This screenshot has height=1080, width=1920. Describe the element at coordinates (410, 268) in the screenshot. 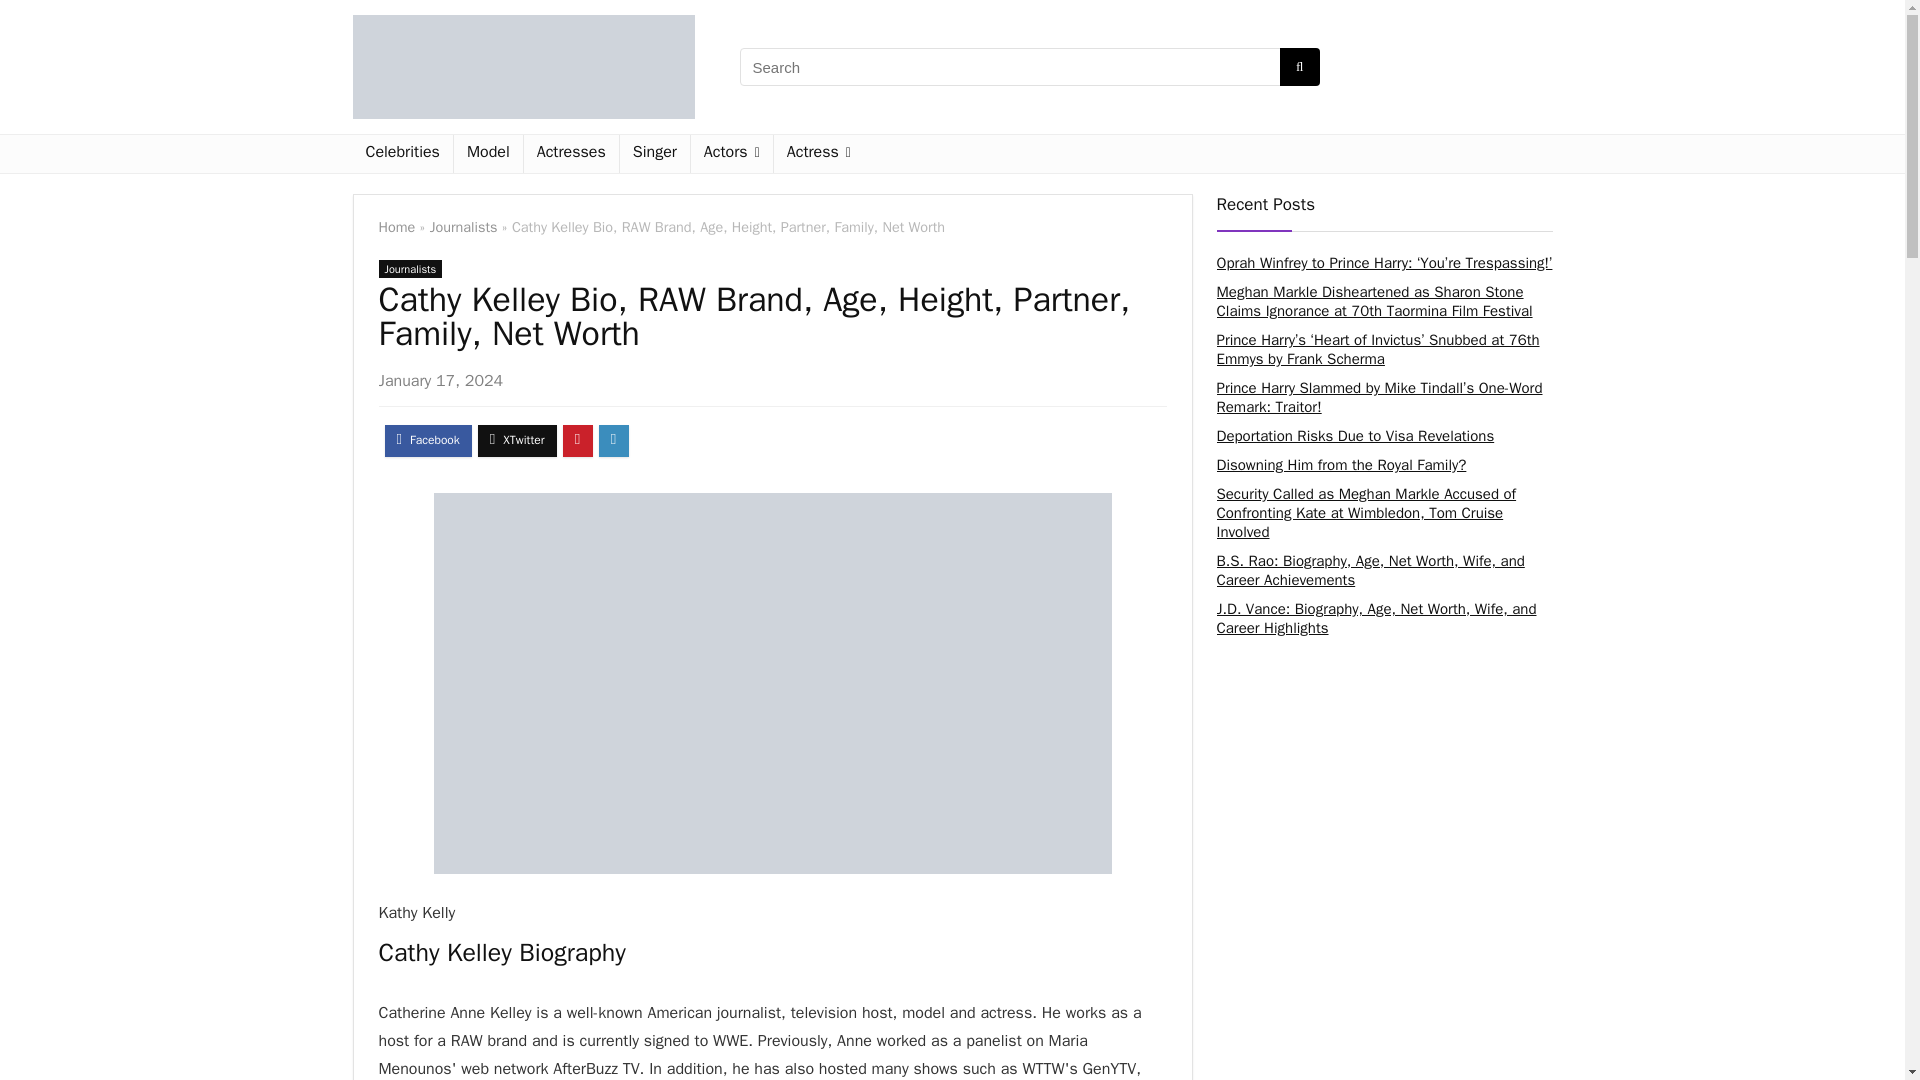

I see `View all posts in Journalists` at that location.